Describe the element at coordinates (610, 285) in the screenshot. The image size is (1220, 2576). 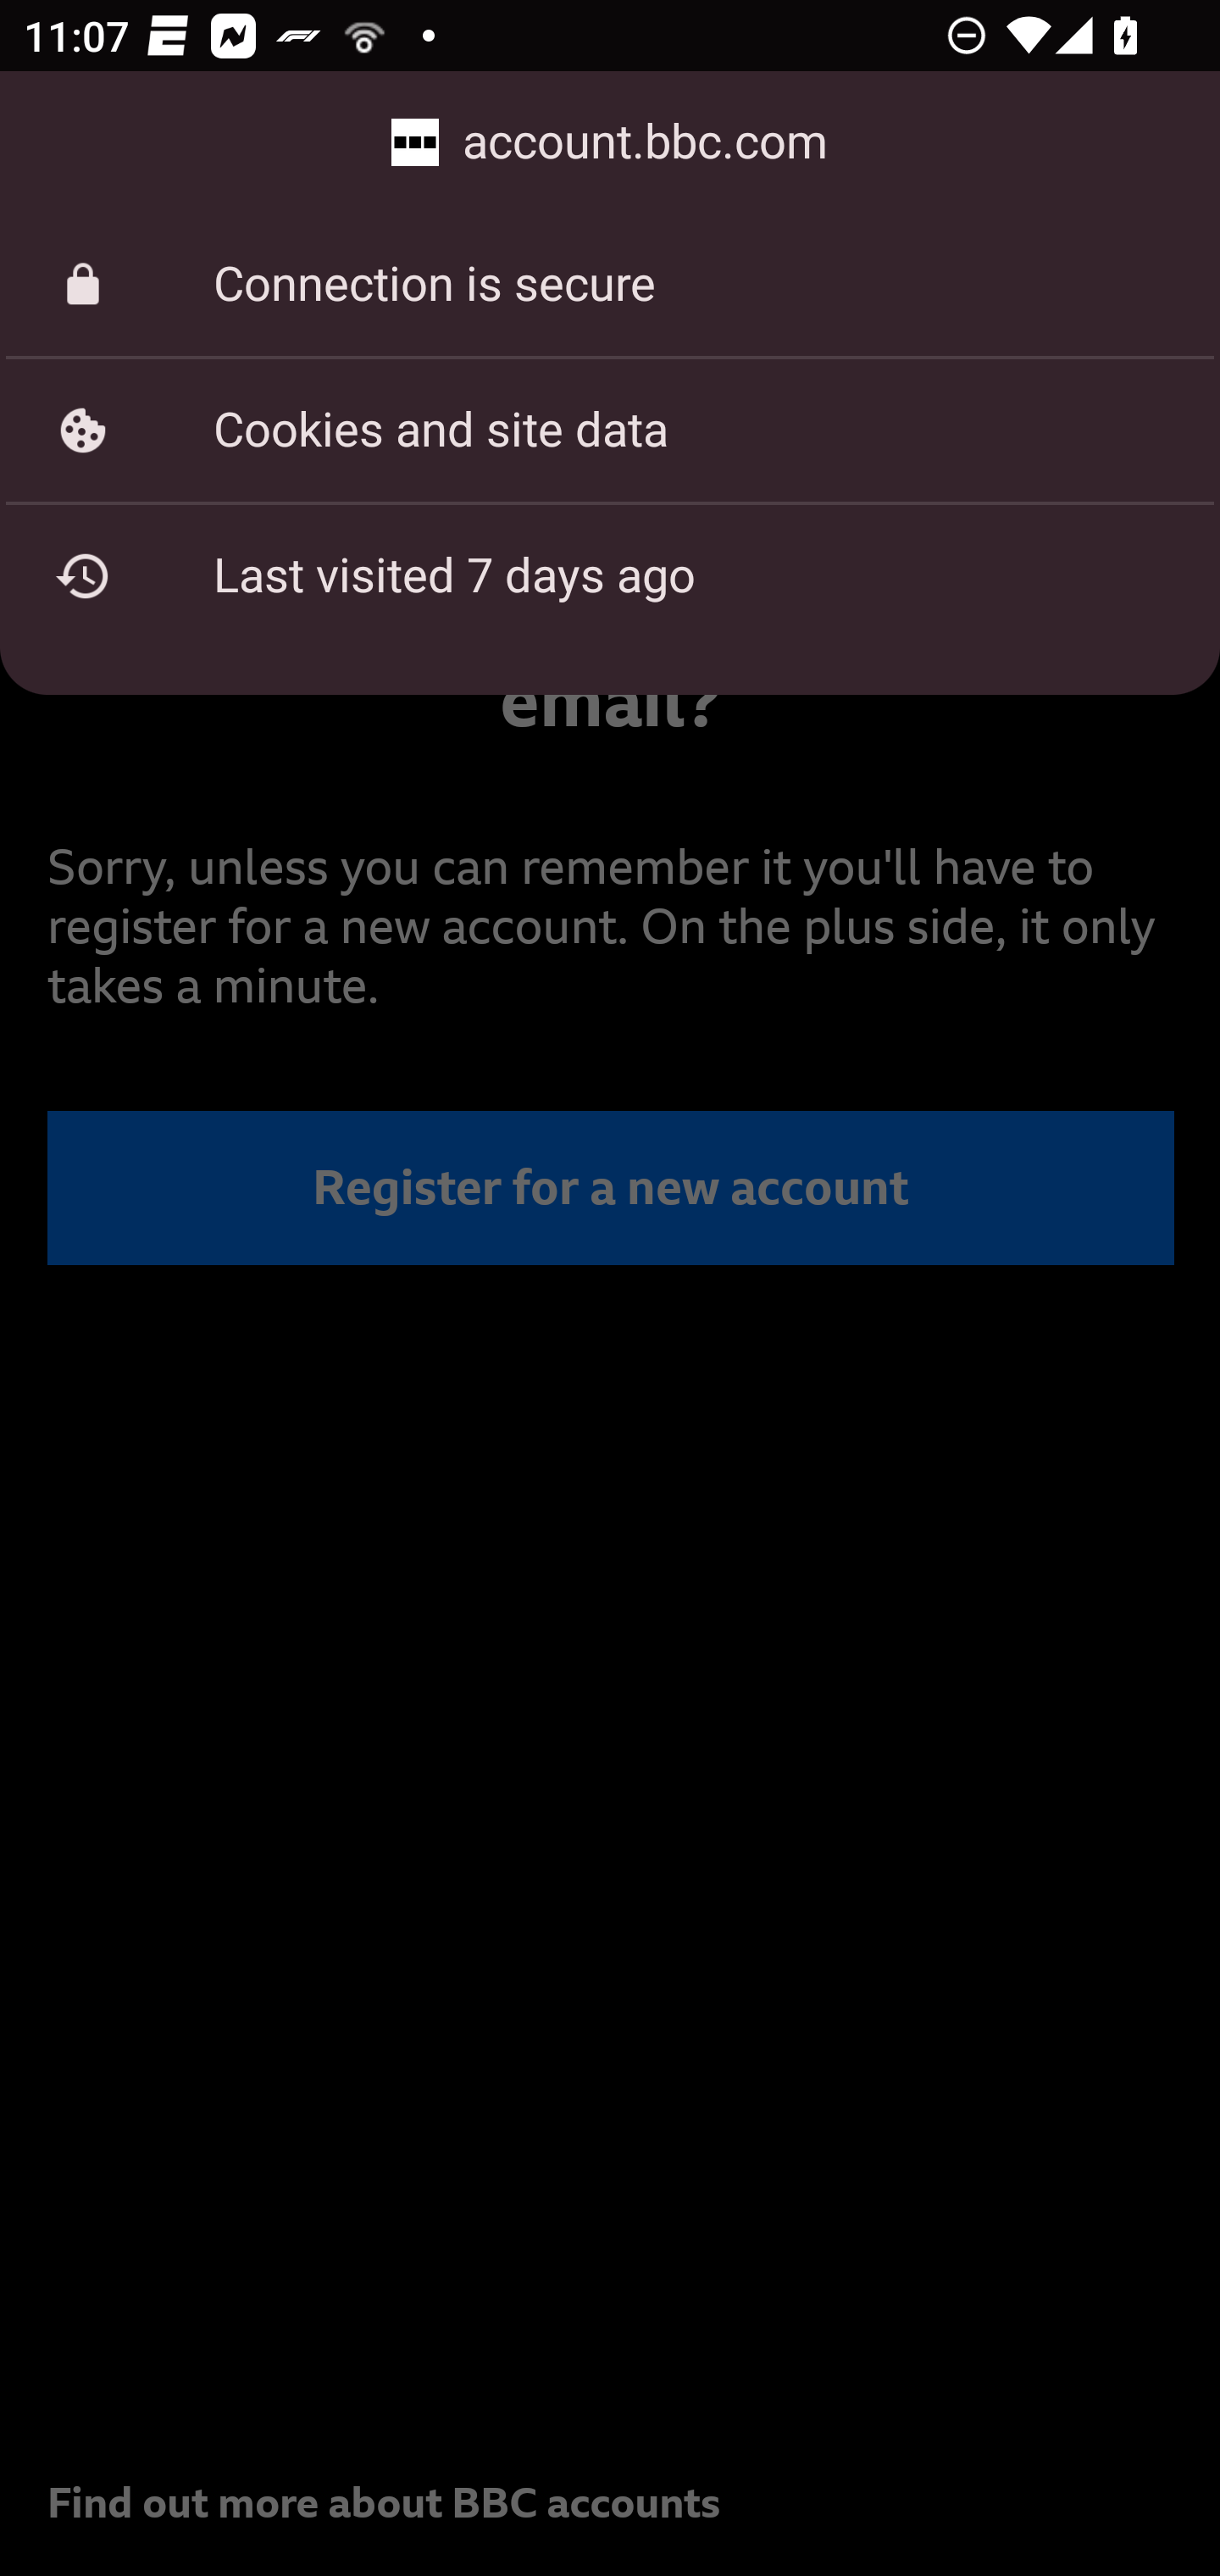
I see `Connection is secure` at that location.